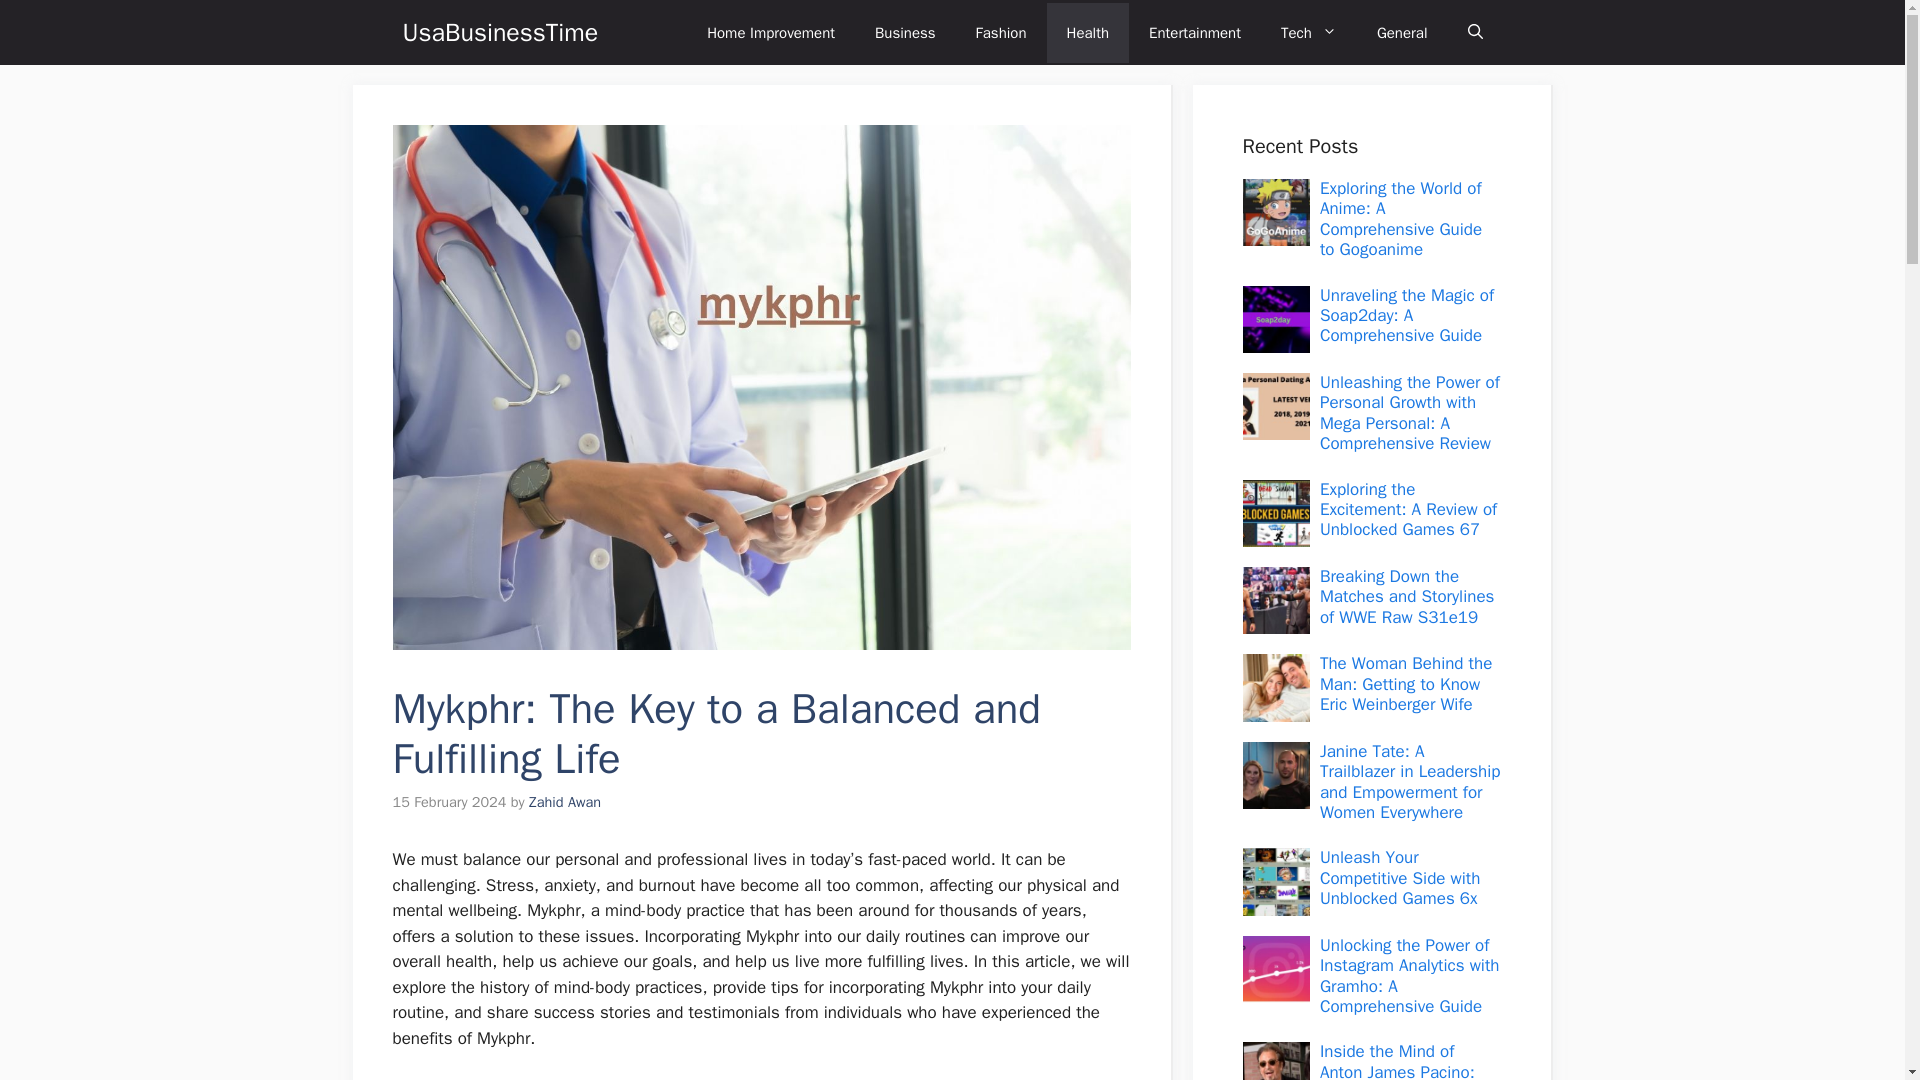  Describe the element at coordinates (499, 32) in the screenshot. I see `UsaBusinessTime` at that location.